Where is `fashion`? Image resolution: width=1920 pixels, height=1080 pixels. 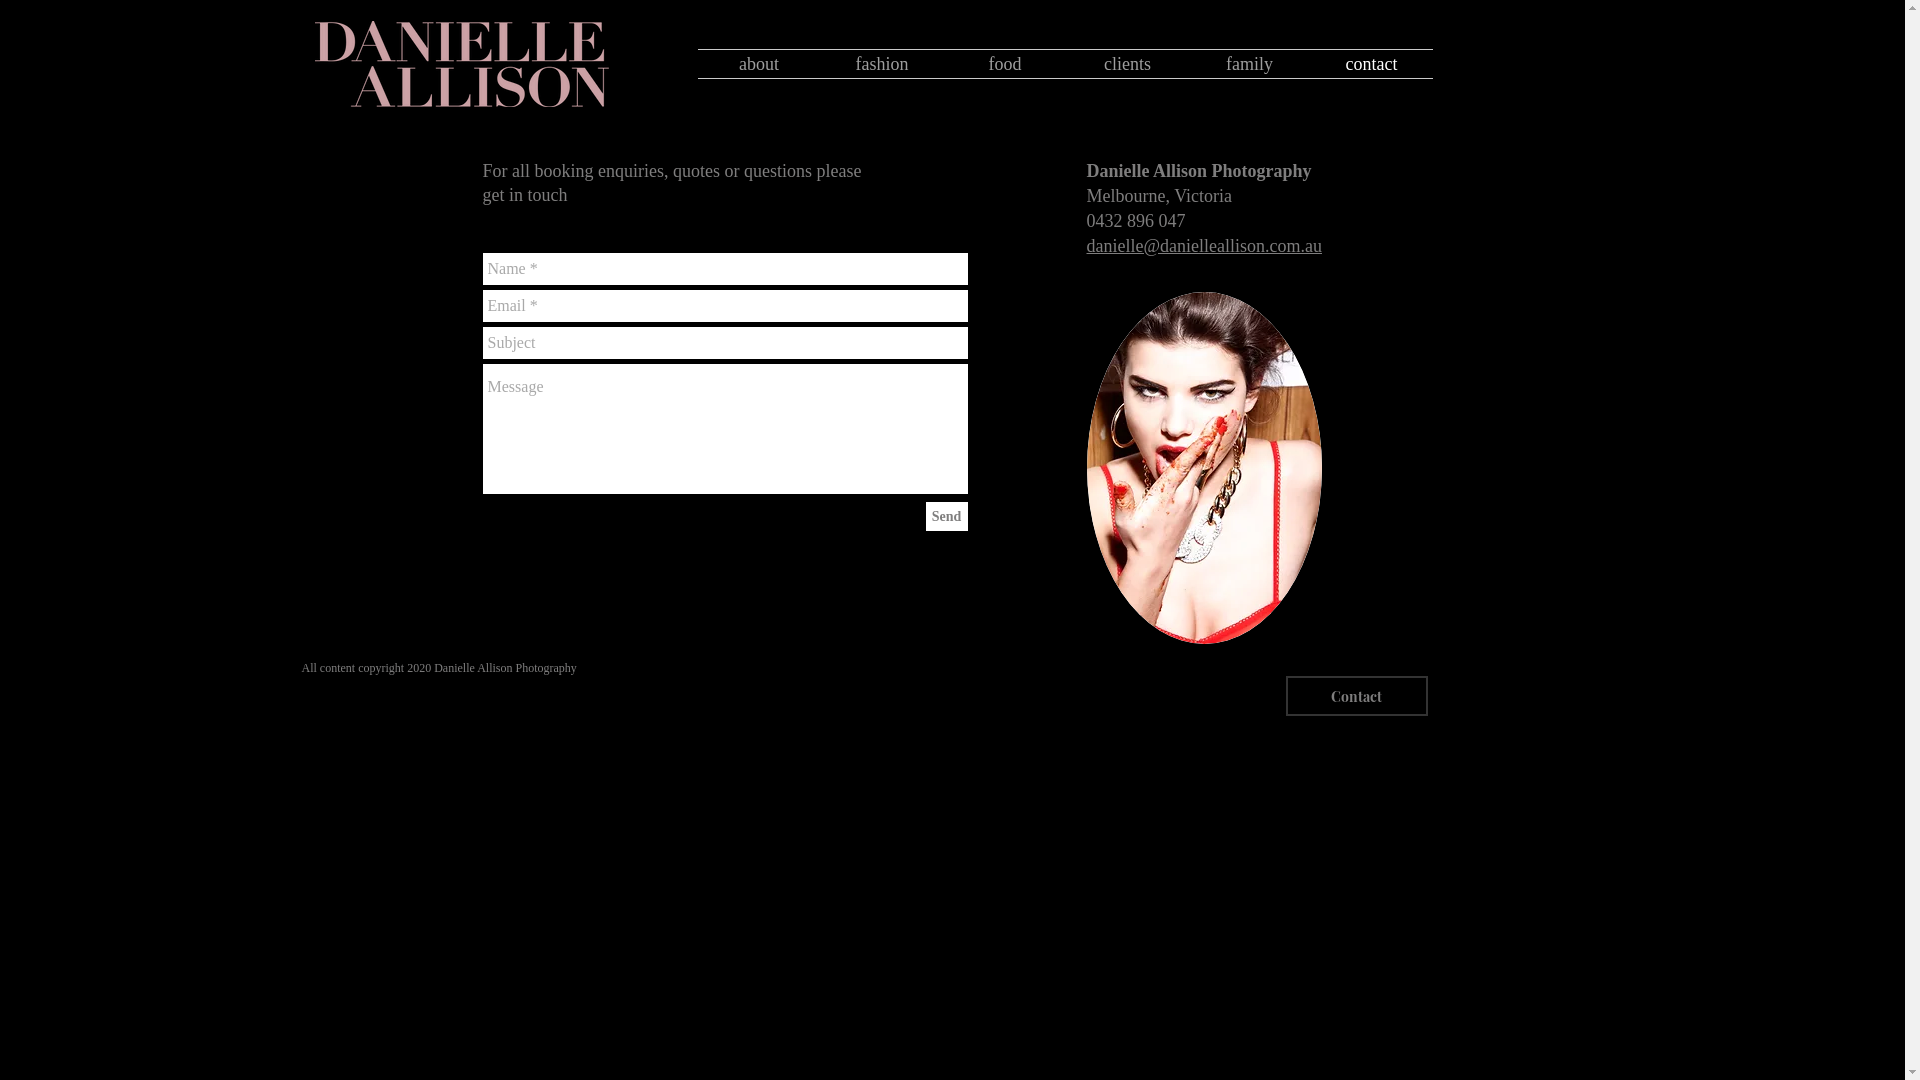 fashion is located at coordinates (882, 64).